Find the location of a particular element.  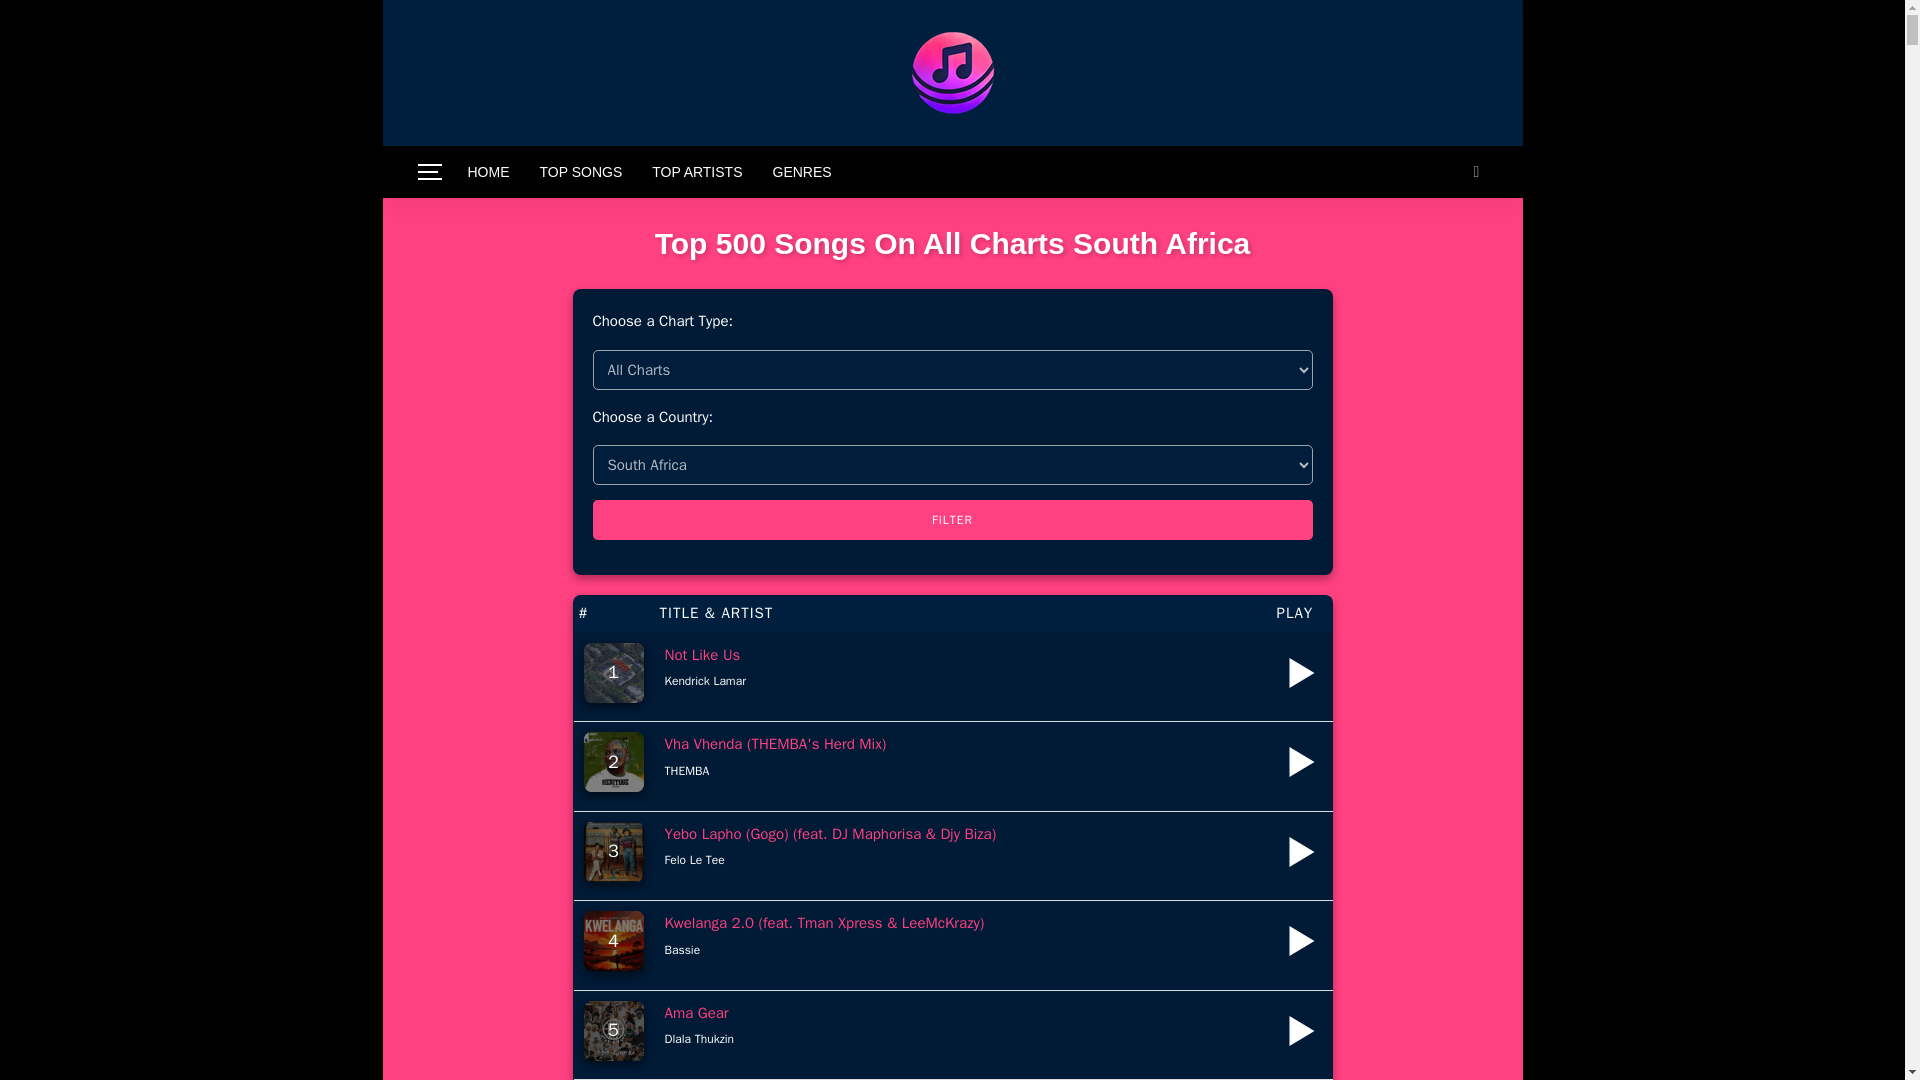

TOP ARTISTS is located at coordinates (696, 171).